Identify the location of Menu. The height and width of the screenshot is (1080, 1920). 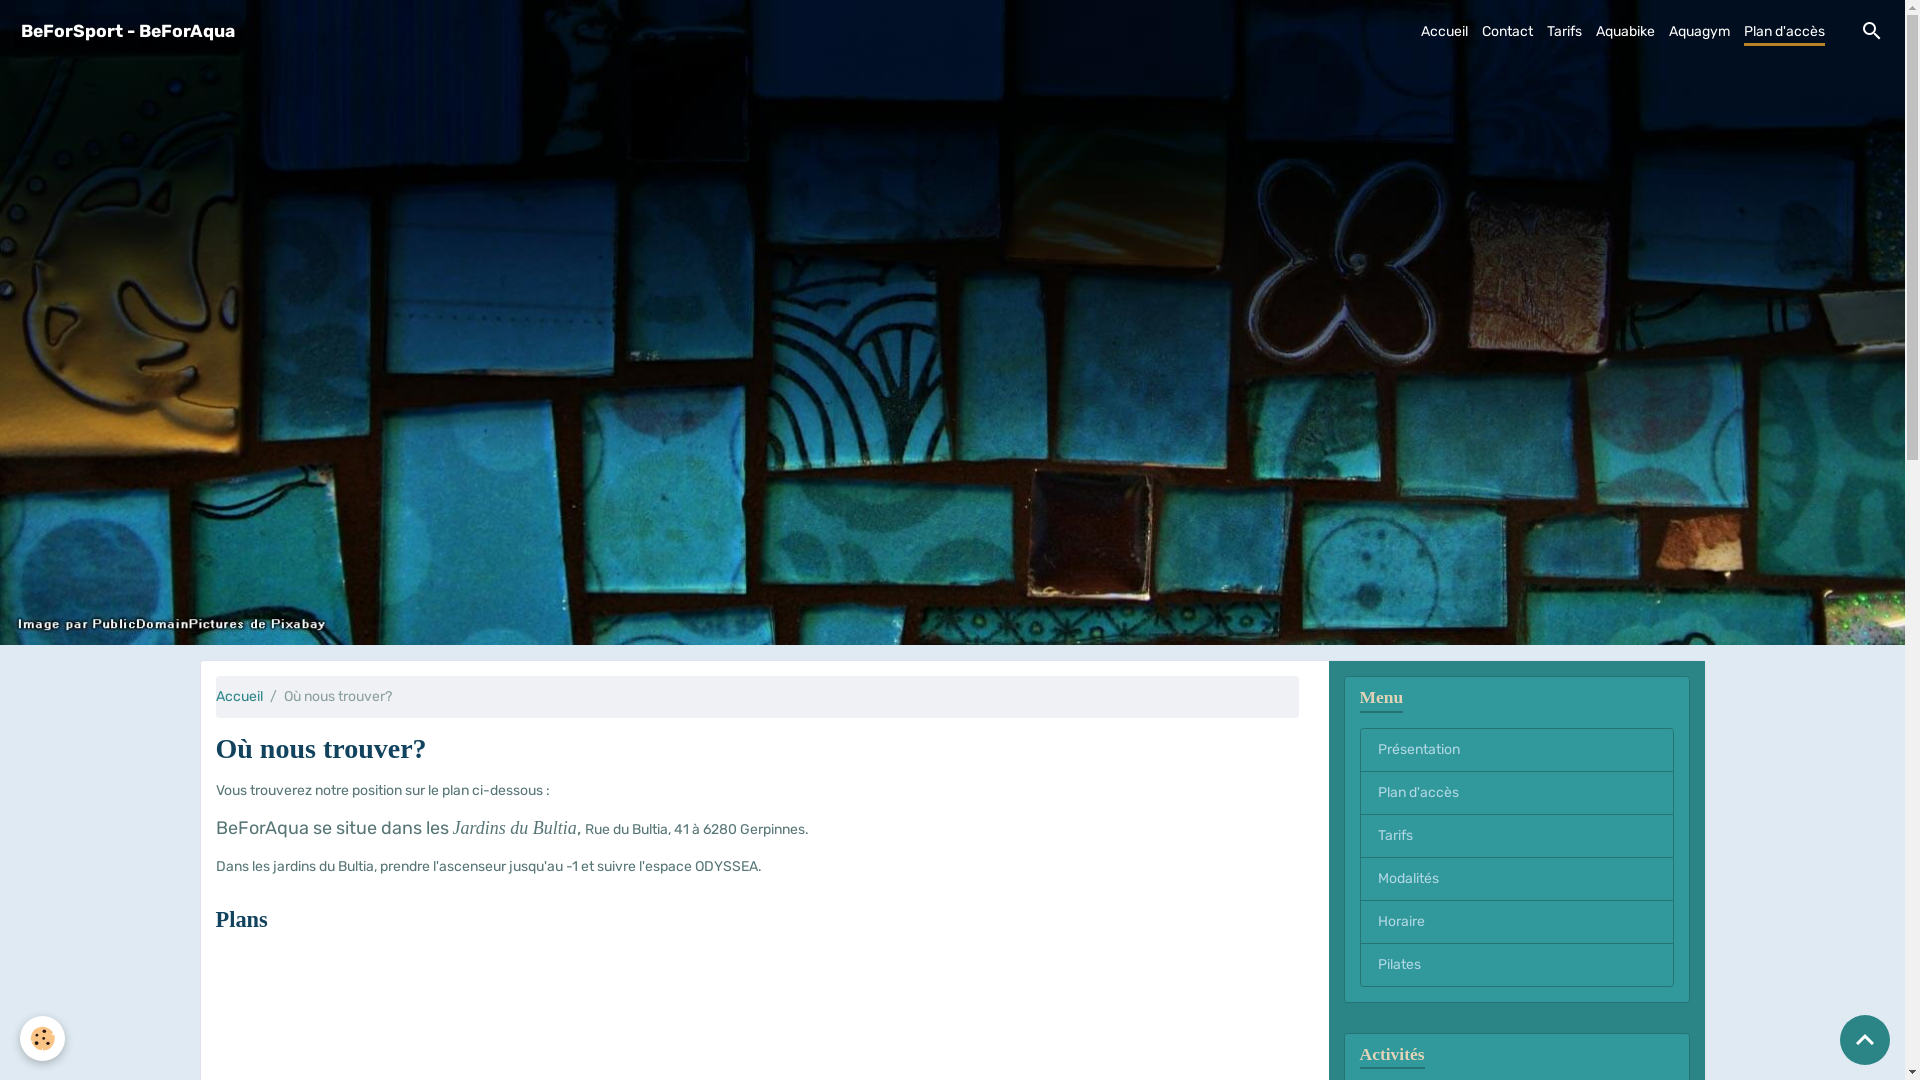
(1516, 695).